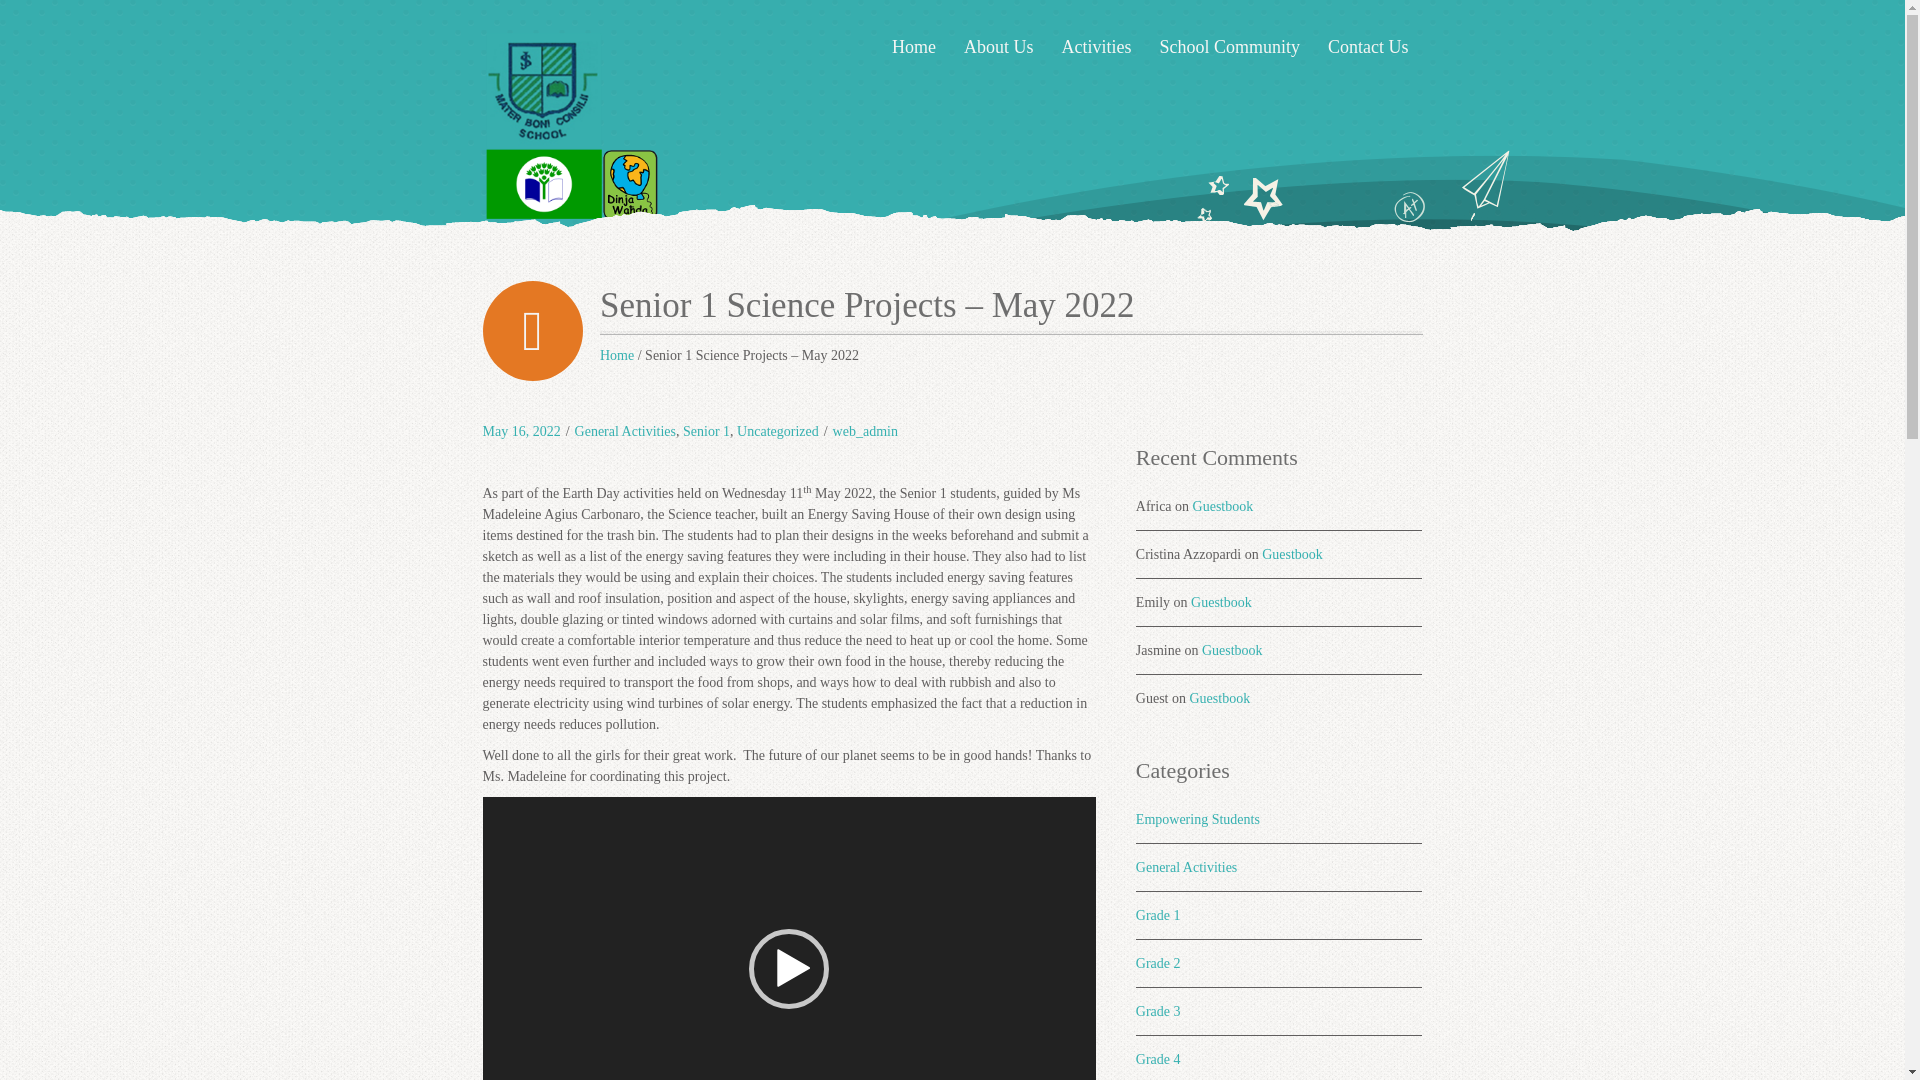 The image size is (1920, 1080). Describe the element at coordinates (1220, 602) in the screenshot. I see `Guestbook` at that location.